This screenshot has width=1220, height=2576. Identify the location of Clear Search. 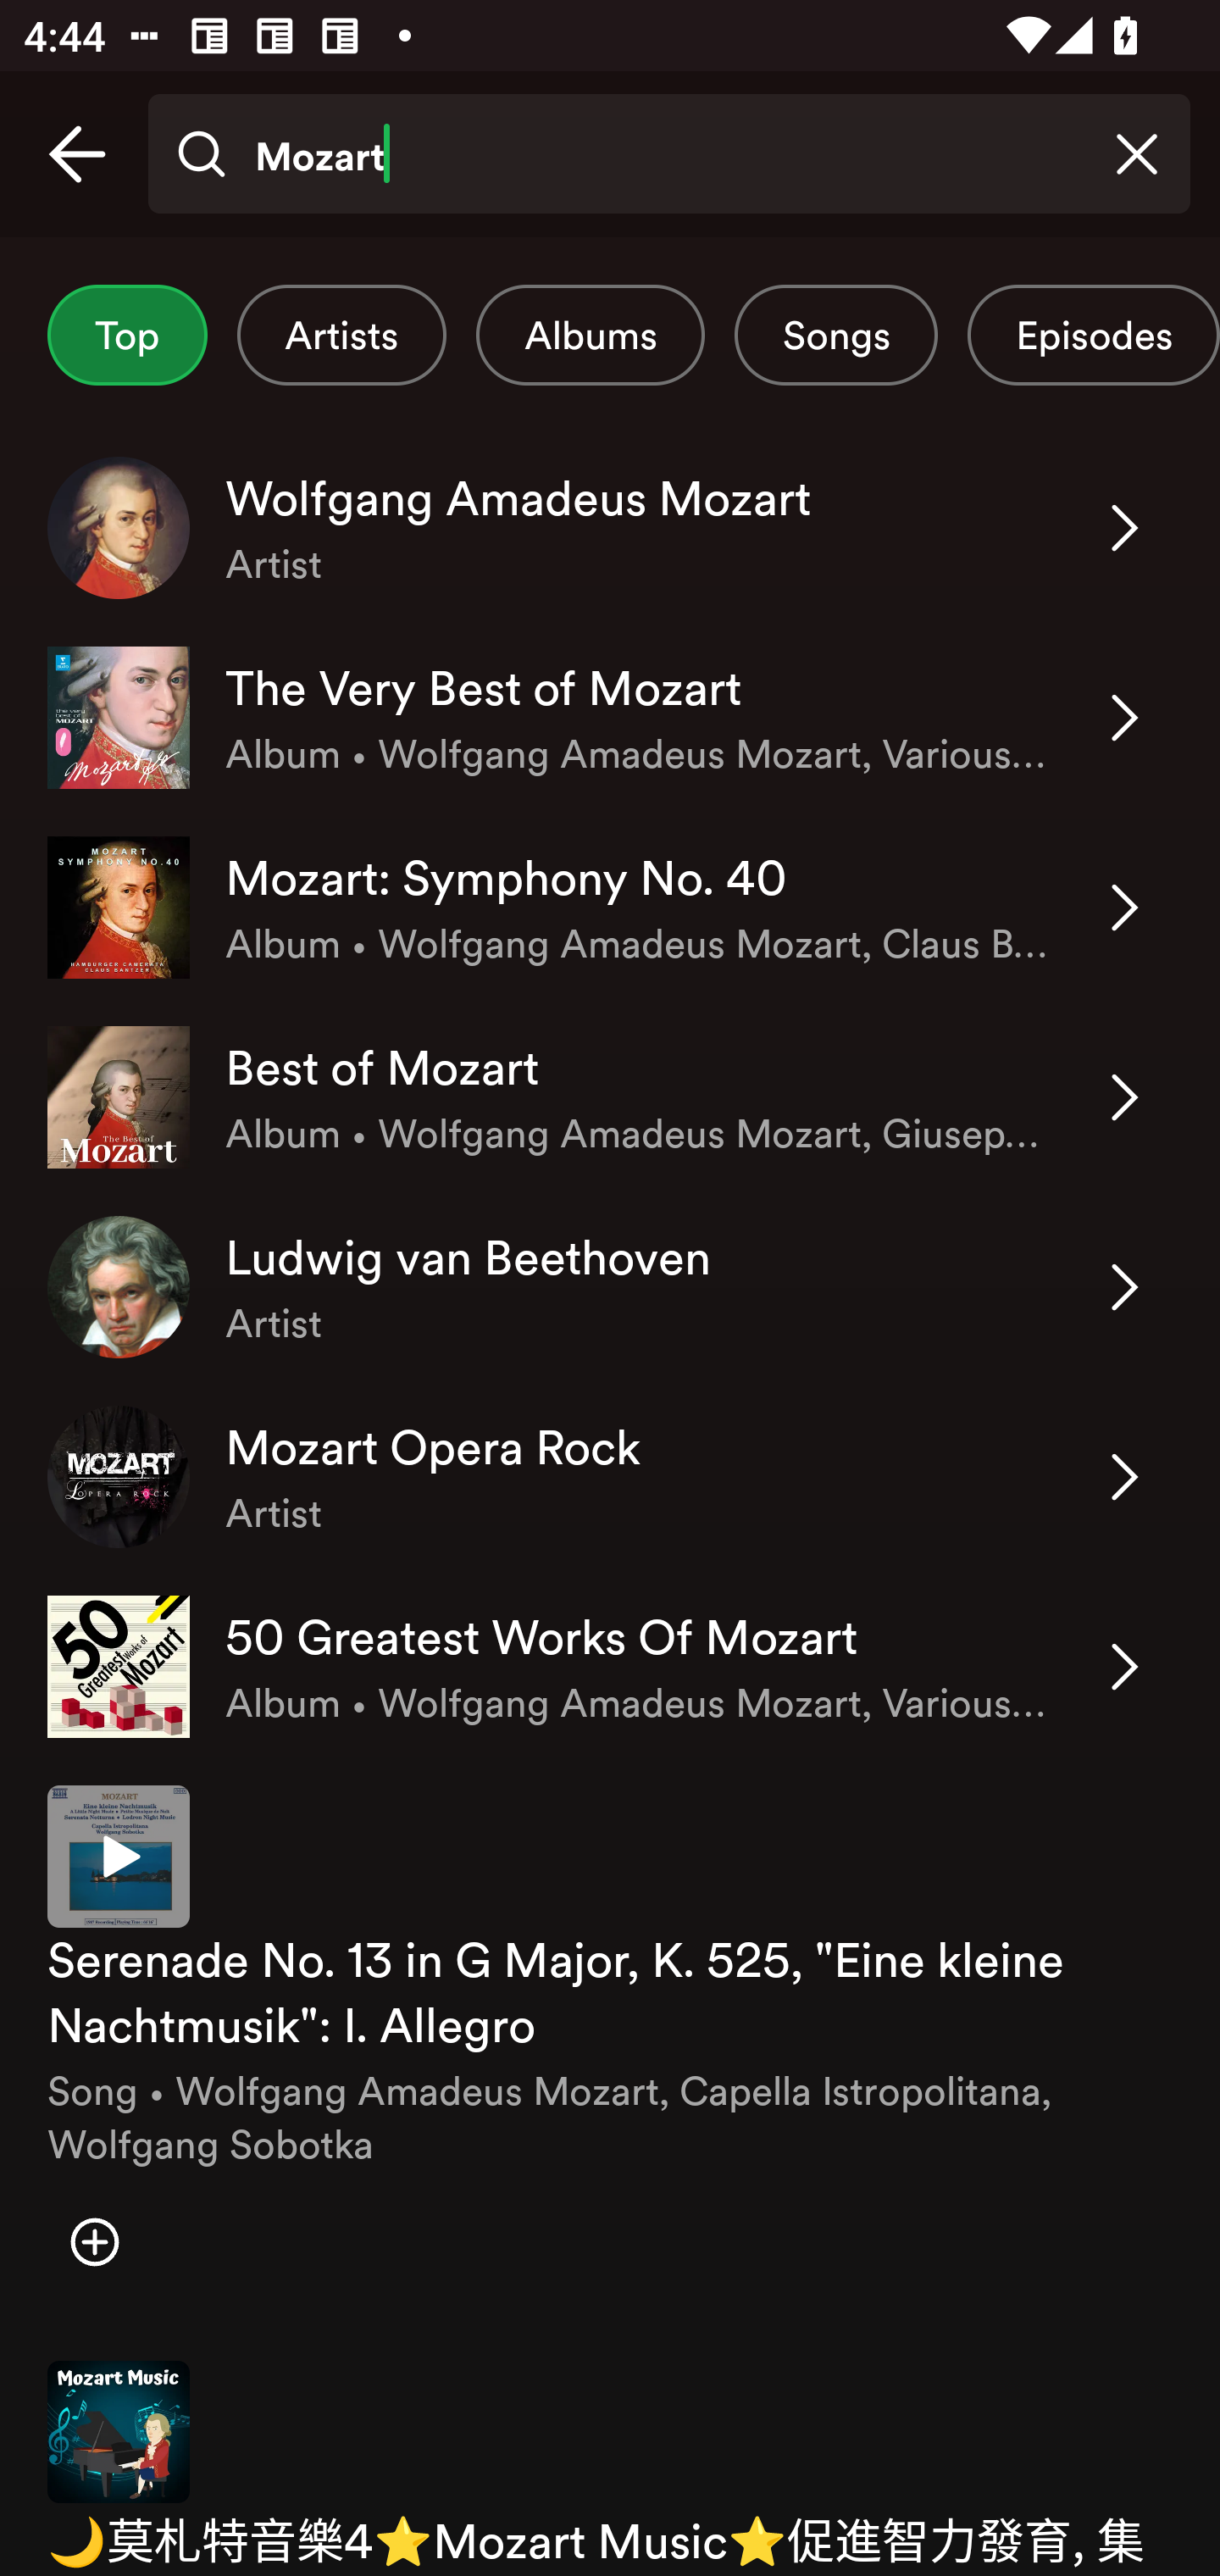
(1137, 154).